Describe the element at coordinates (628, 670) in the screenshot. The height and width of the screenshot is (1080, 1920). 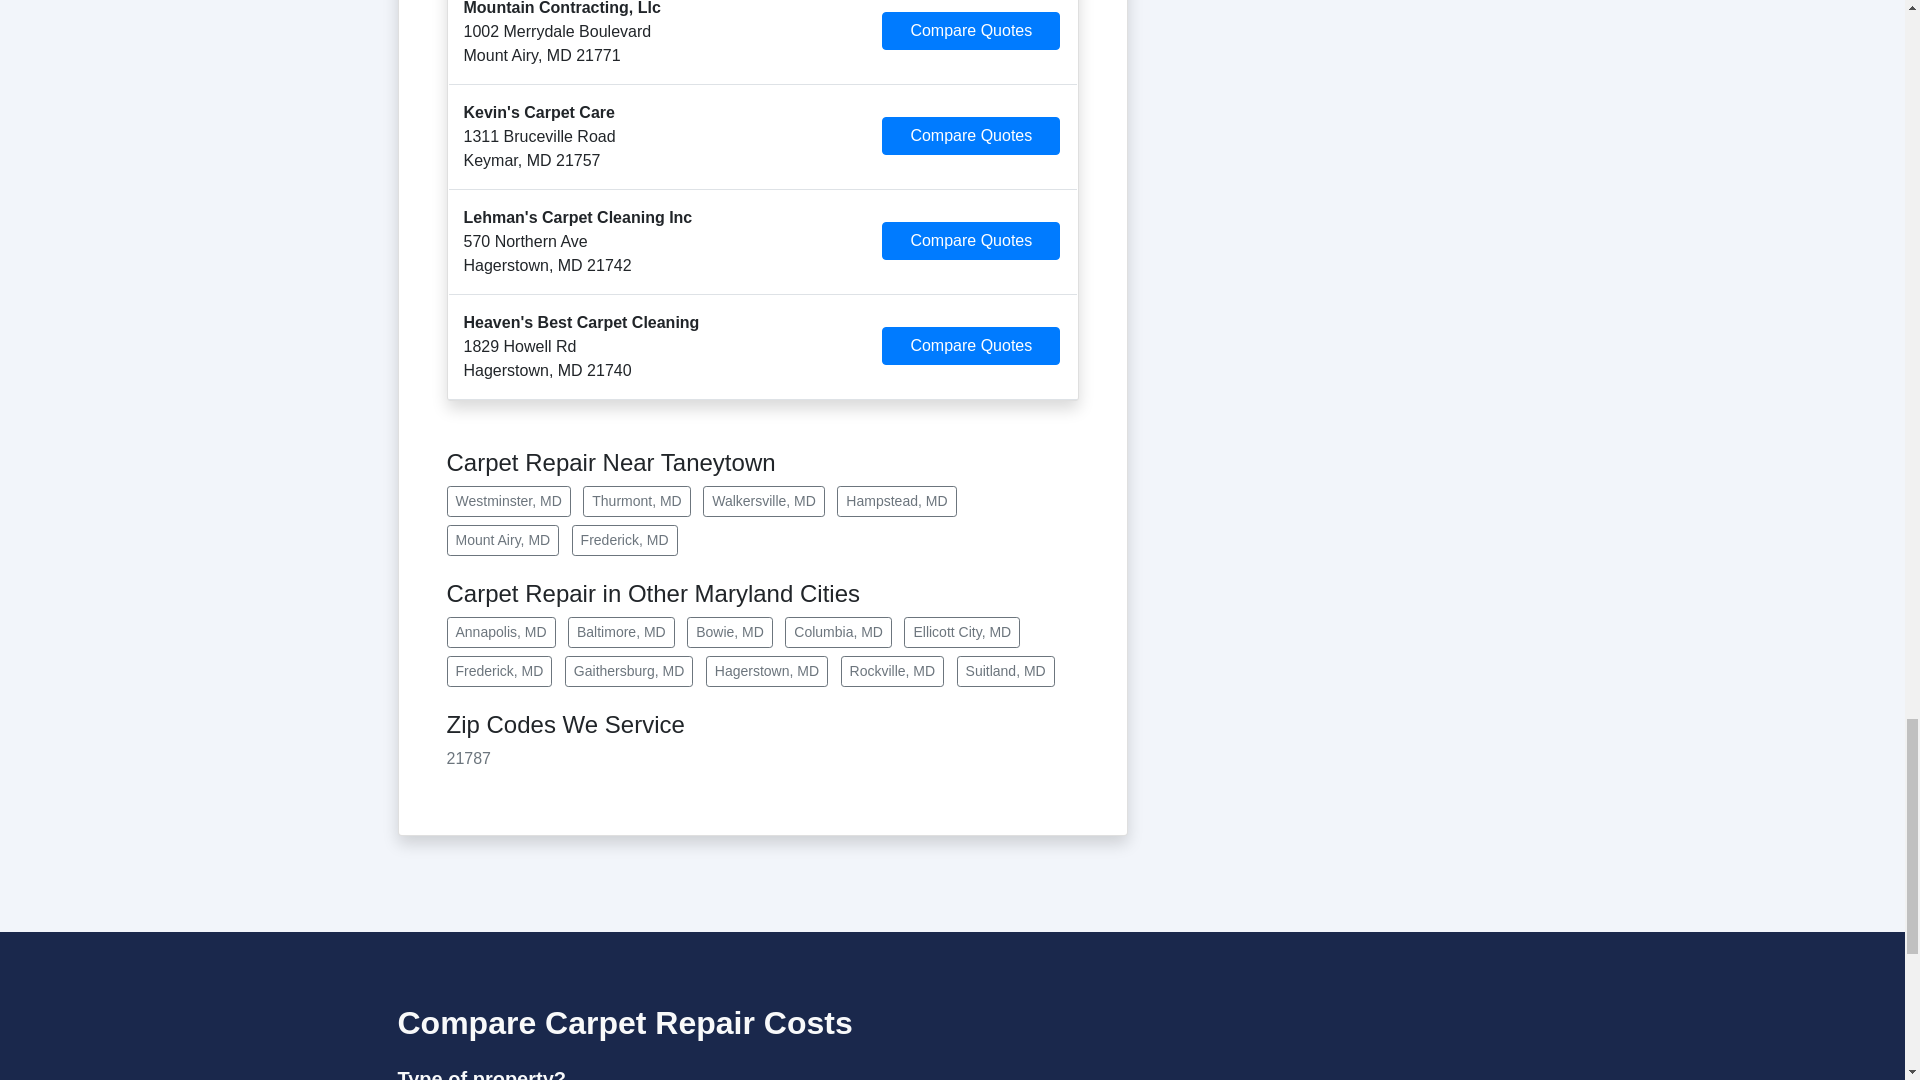
I see `Gaithersburg, MD` at that location.